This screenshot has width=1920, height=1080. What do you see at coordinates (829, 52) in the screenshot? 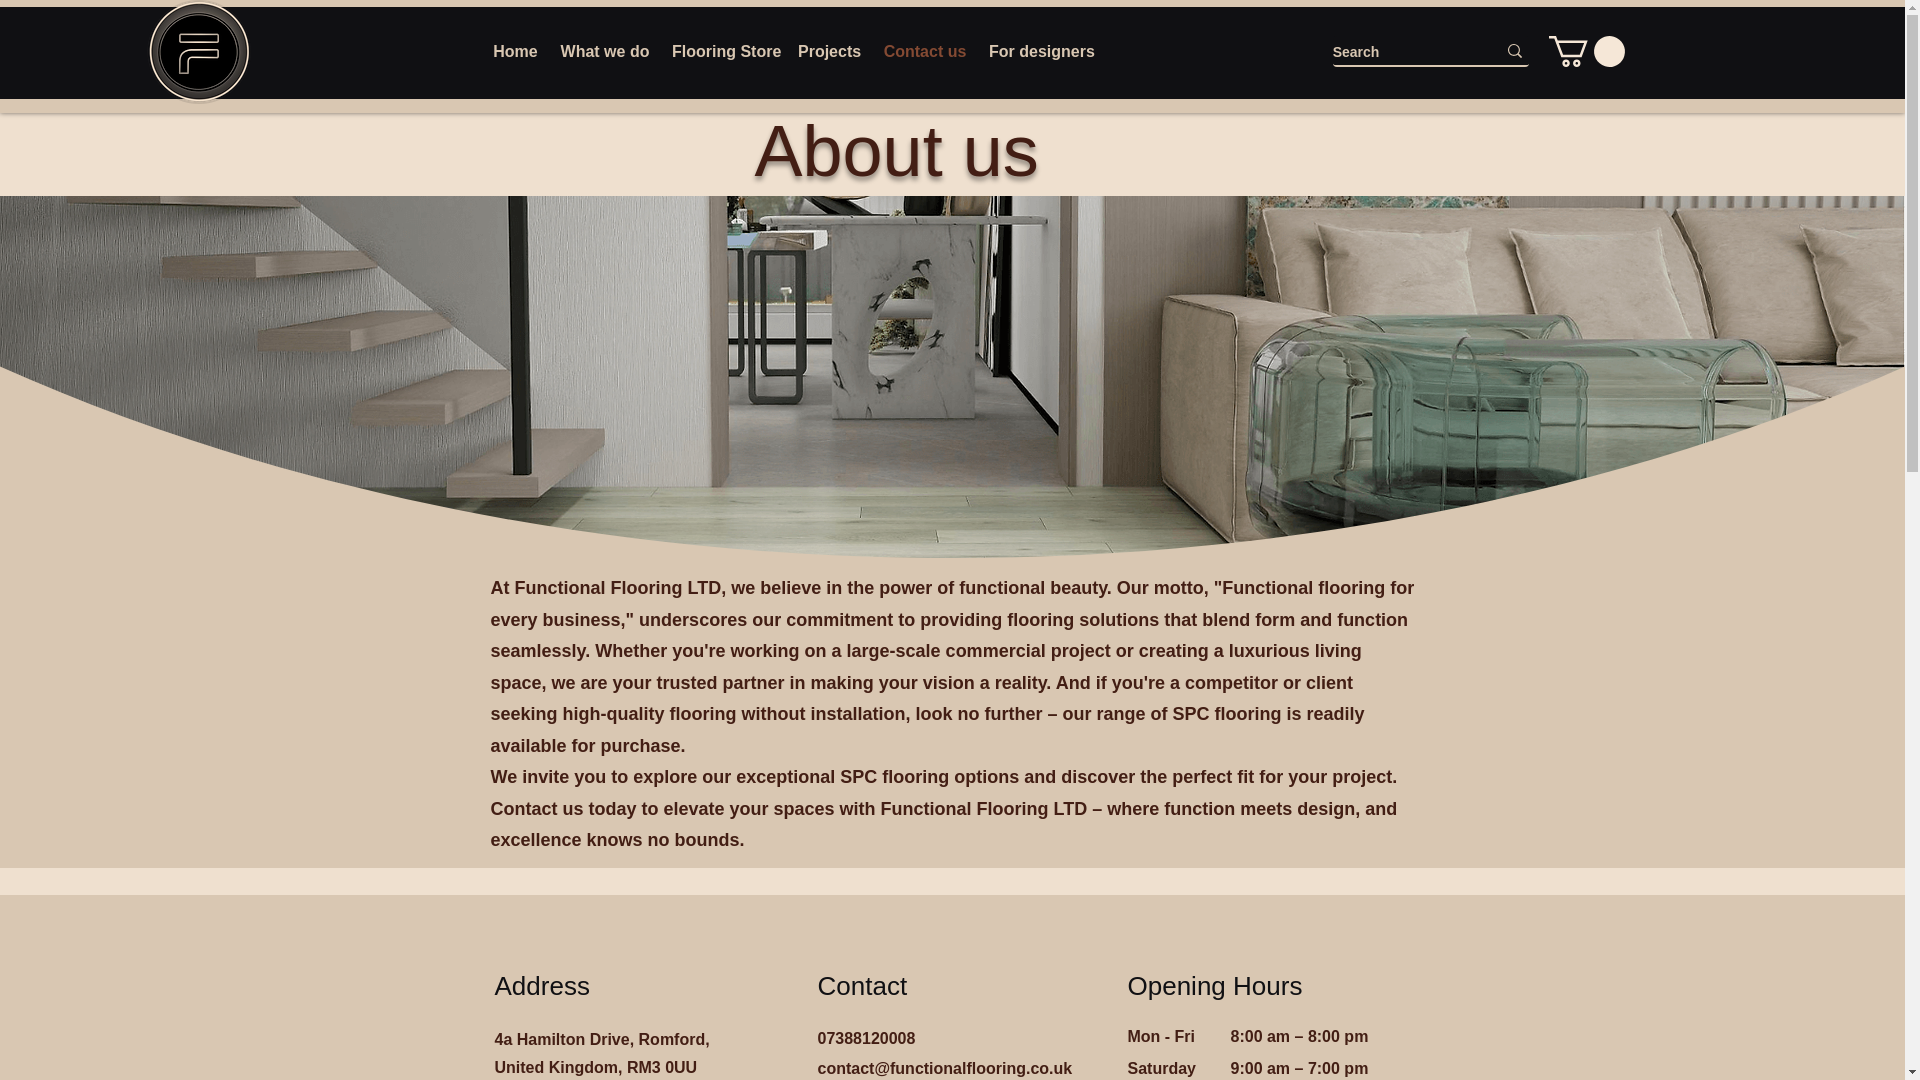
I see `Projects` at bounding box center [829, 52].